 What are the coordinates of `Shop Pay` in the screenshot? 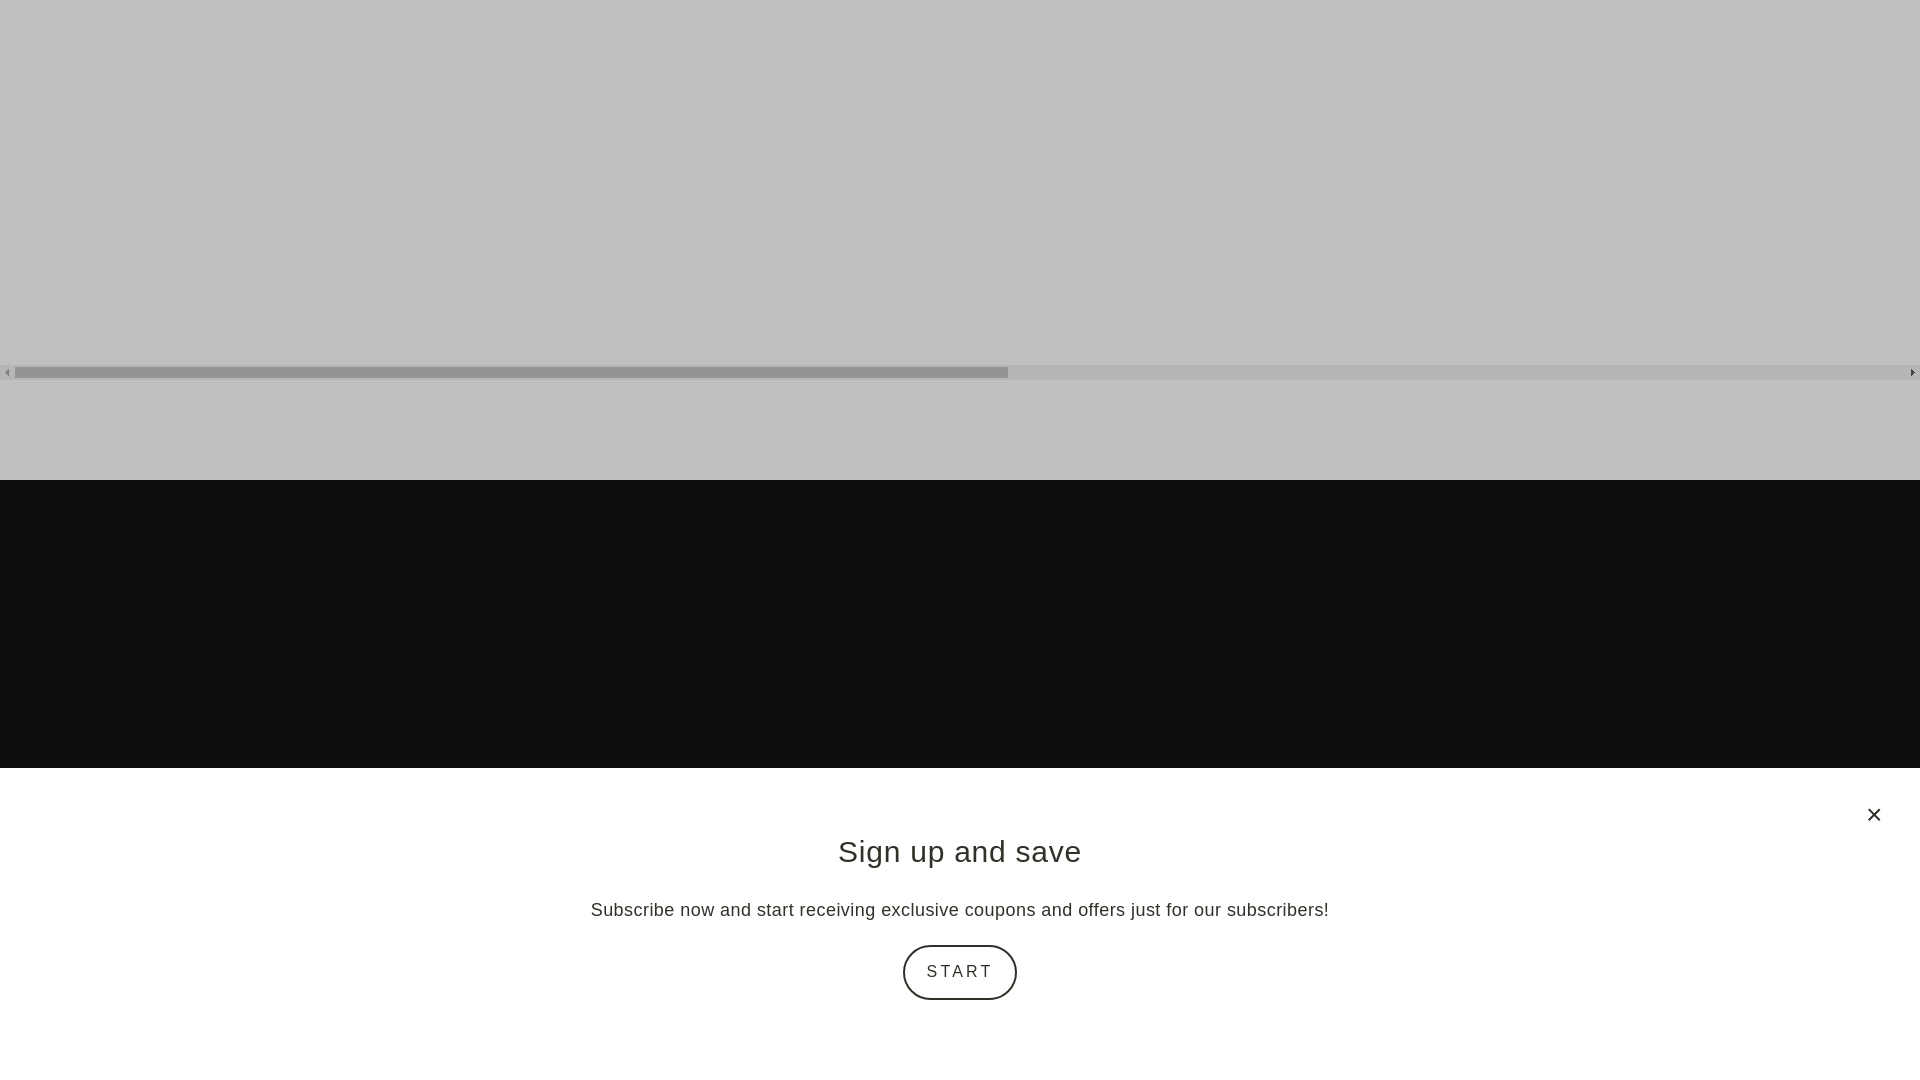 It's located at (1145, 1022).